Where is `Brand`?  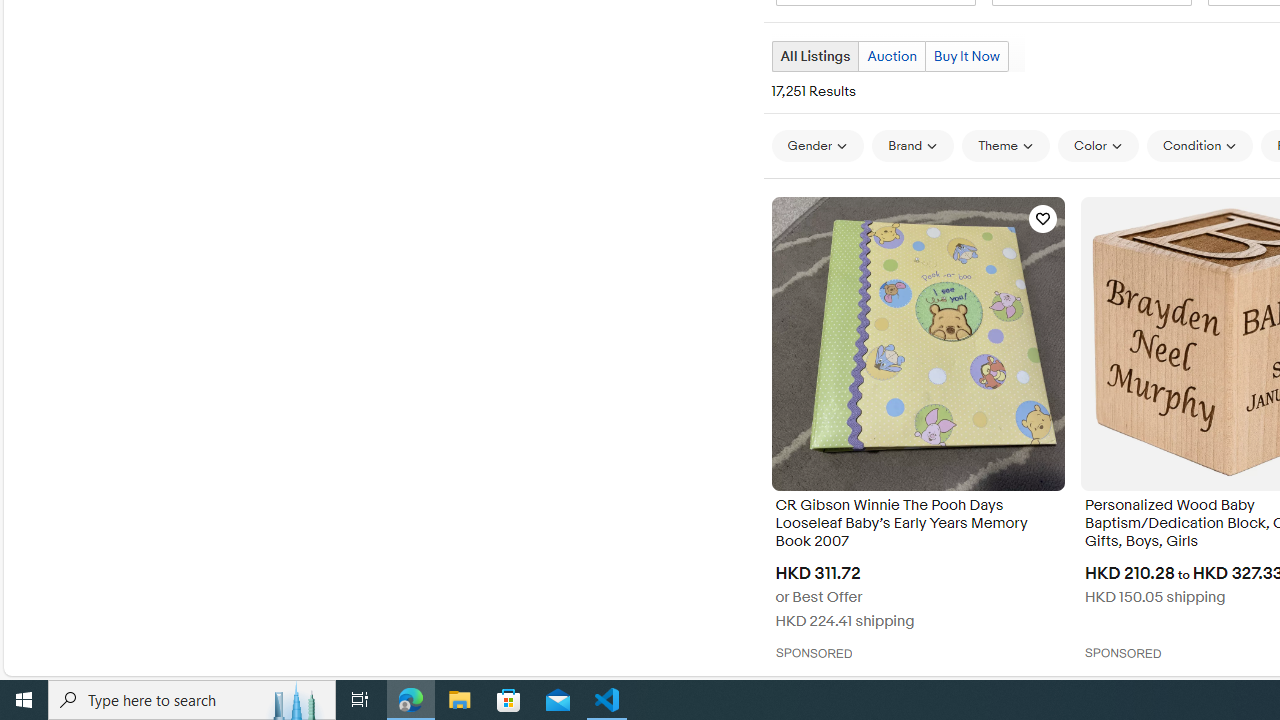
Brand is located at coordinates (912, 146).